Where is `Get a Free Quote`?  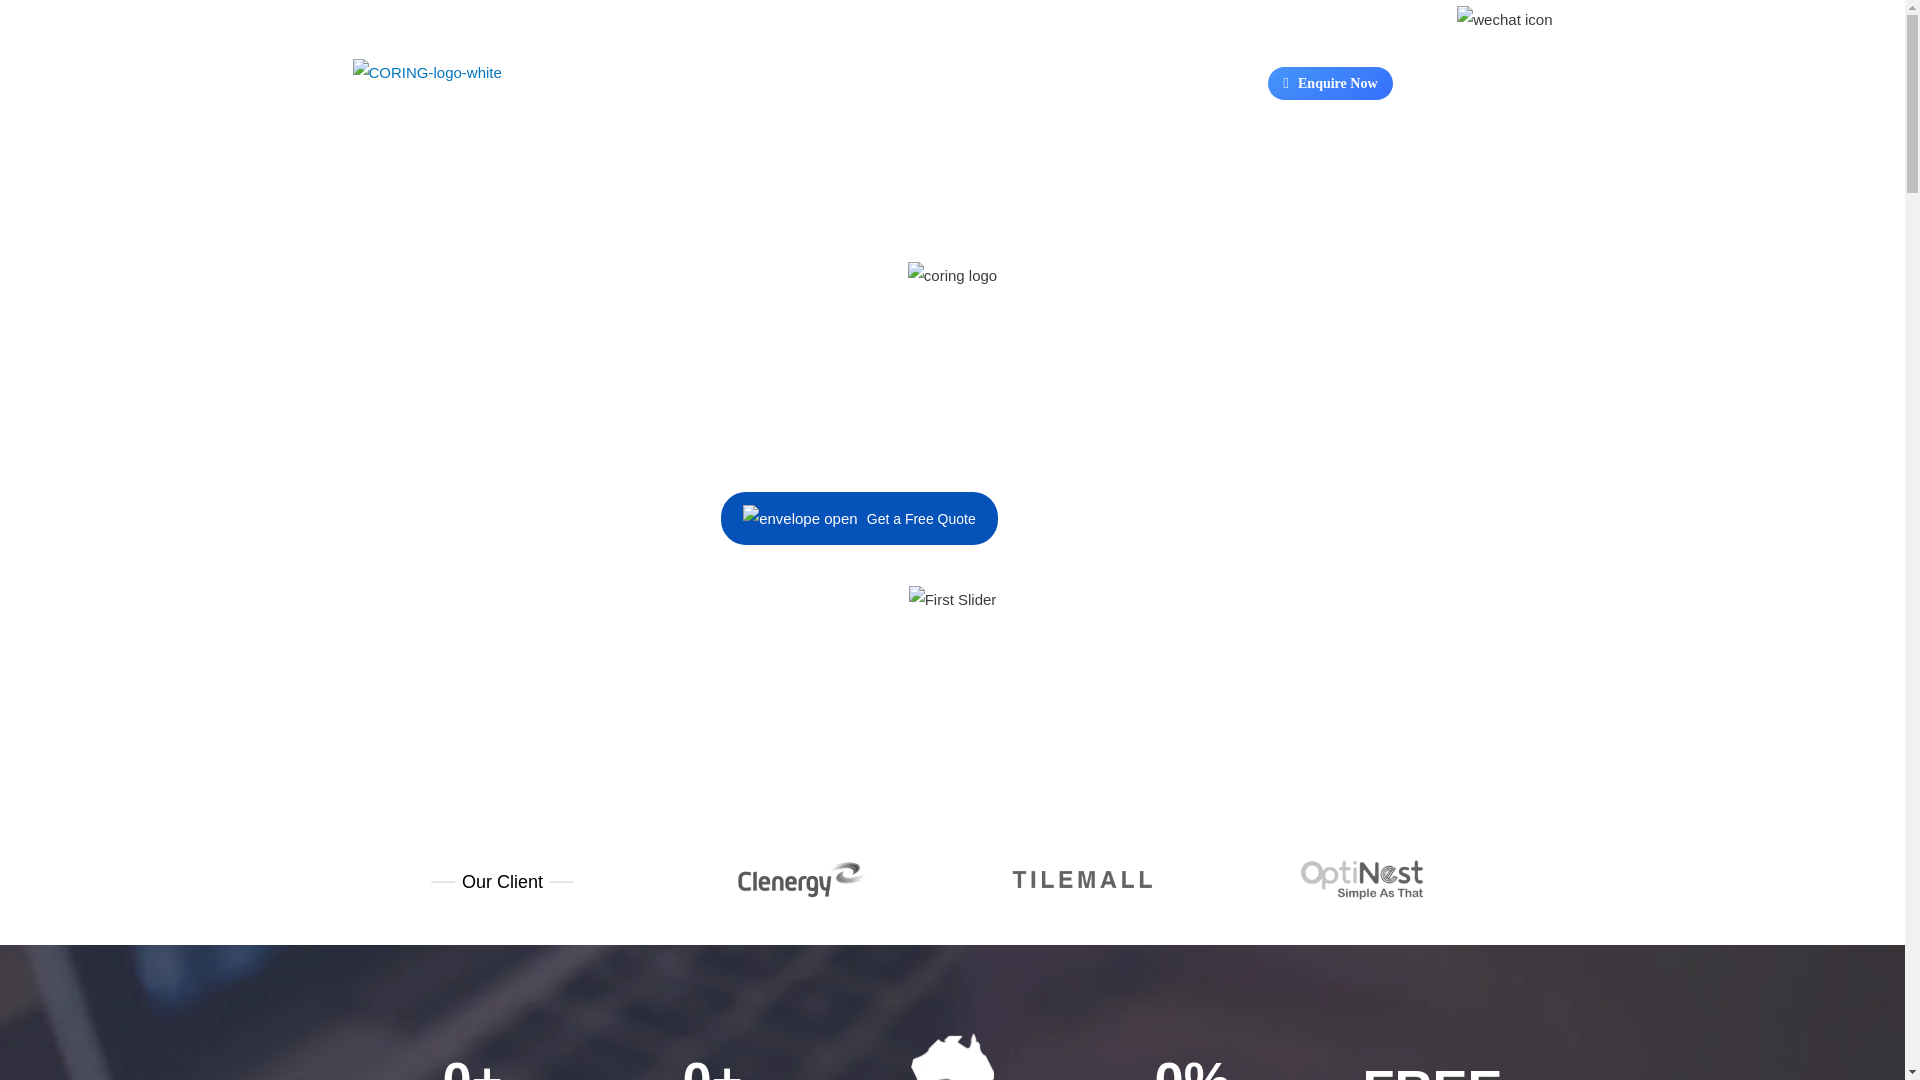
Get a Free Quote is located at coordinates (860, 518).